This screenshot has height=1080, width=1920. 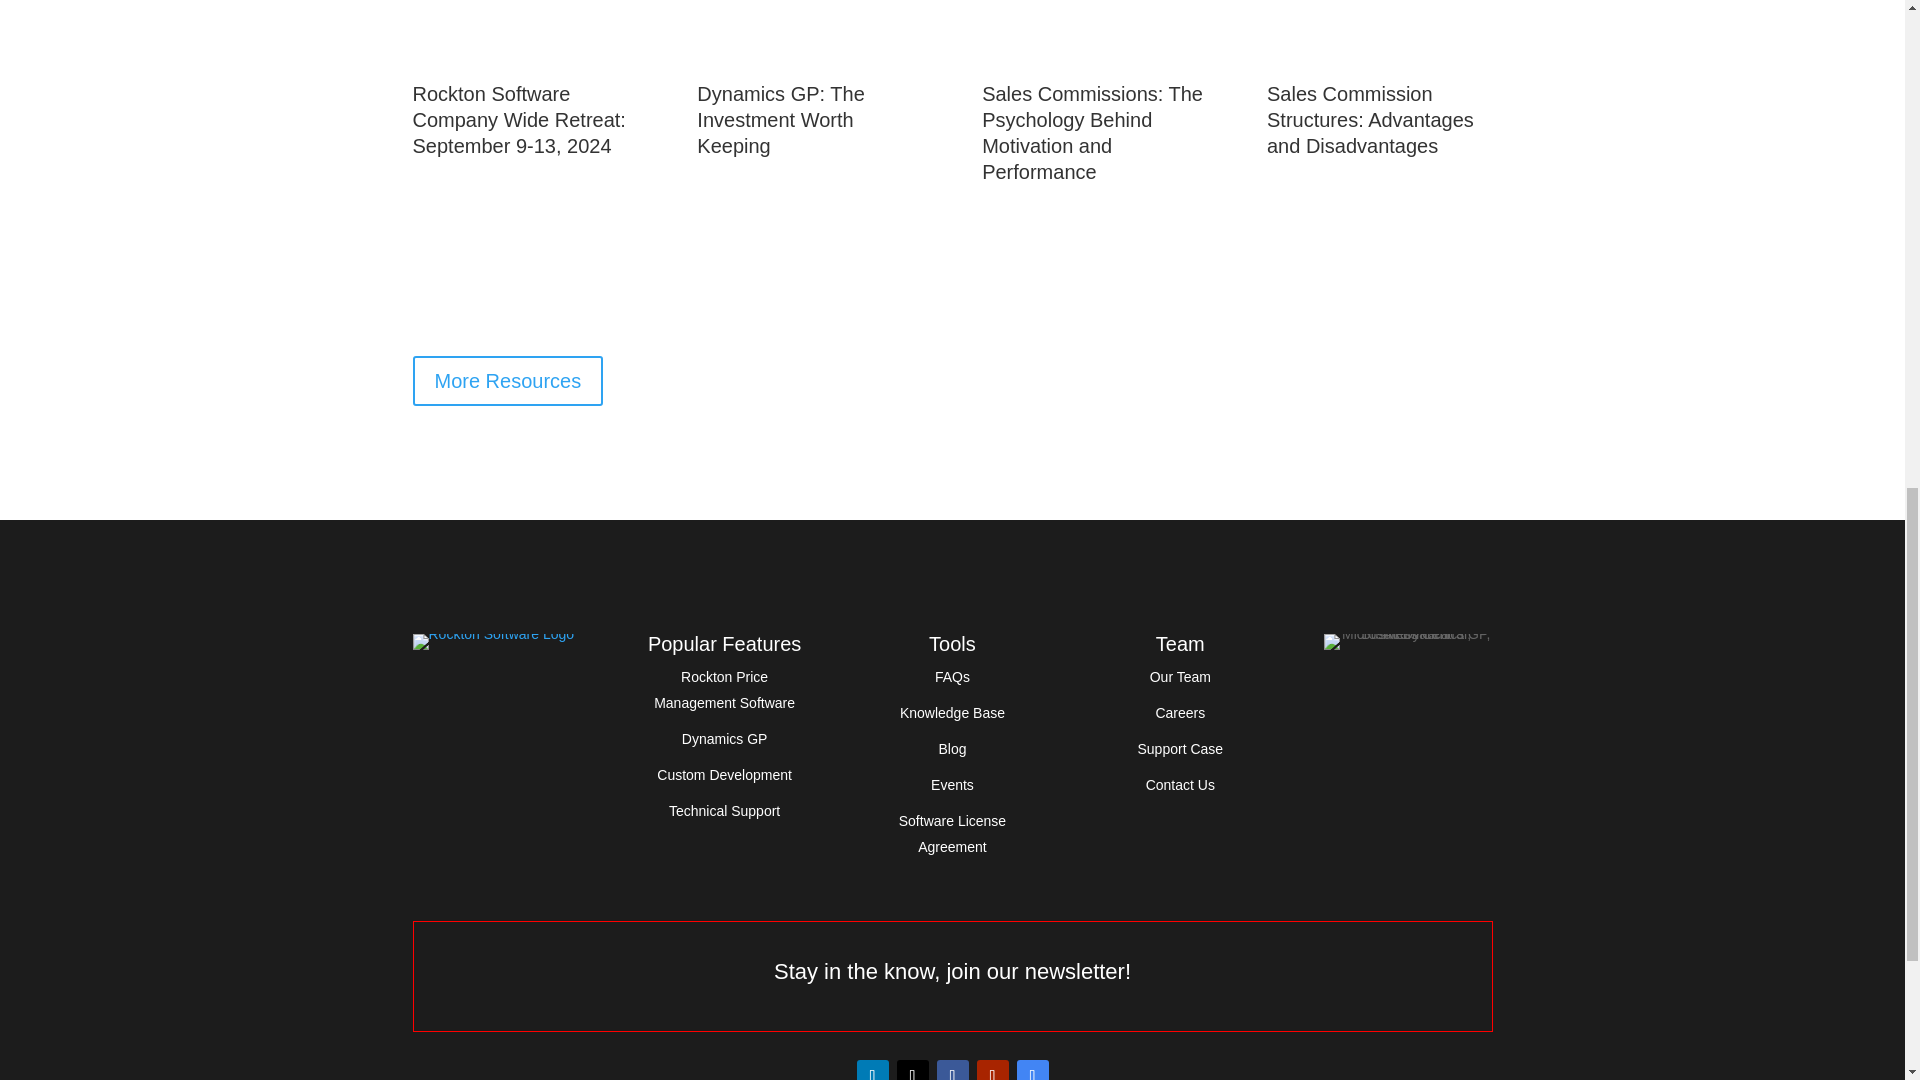 What do you see at coordinates (992, 1070) in the screenshot?
I see `Follow on Youtube` at bounding box center [992, 1070].